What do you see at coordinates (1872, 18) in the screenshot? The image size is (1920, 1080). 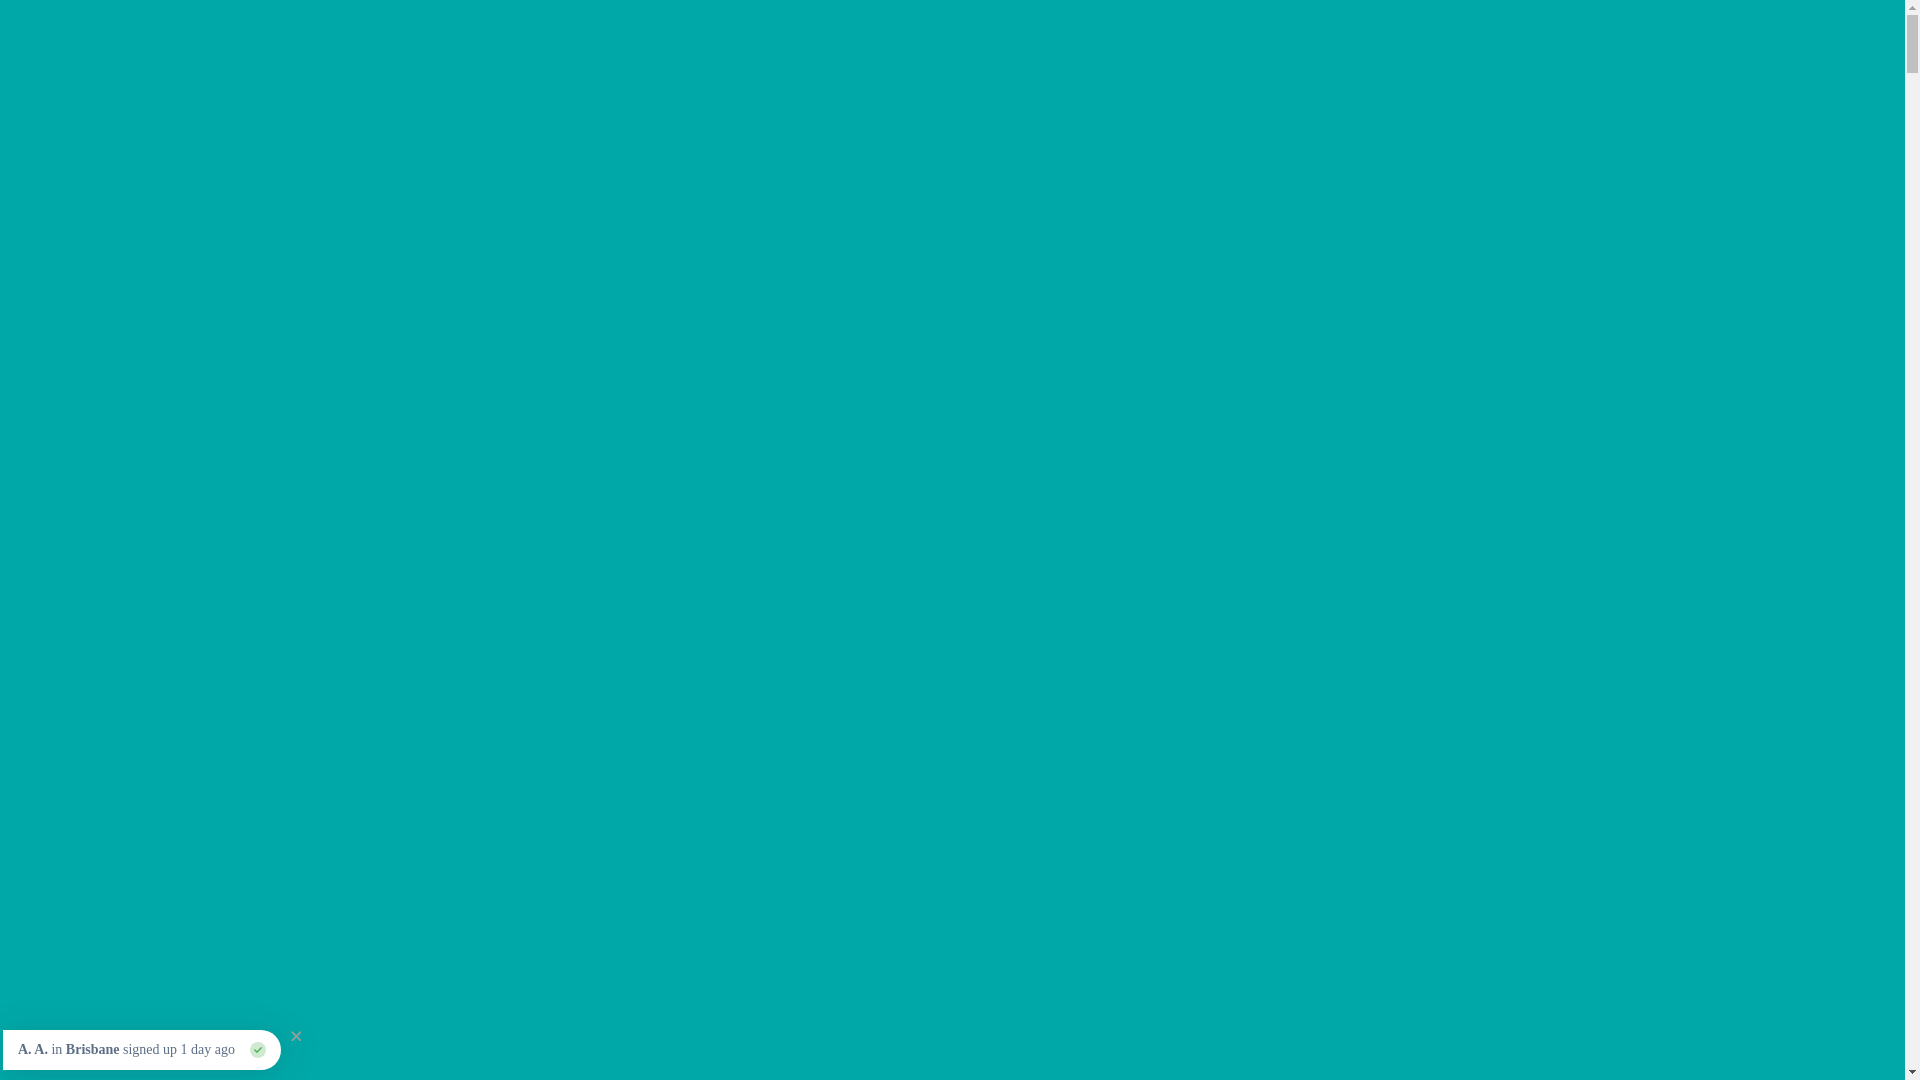 I see `Log In` at bounding box center [1872, 18].